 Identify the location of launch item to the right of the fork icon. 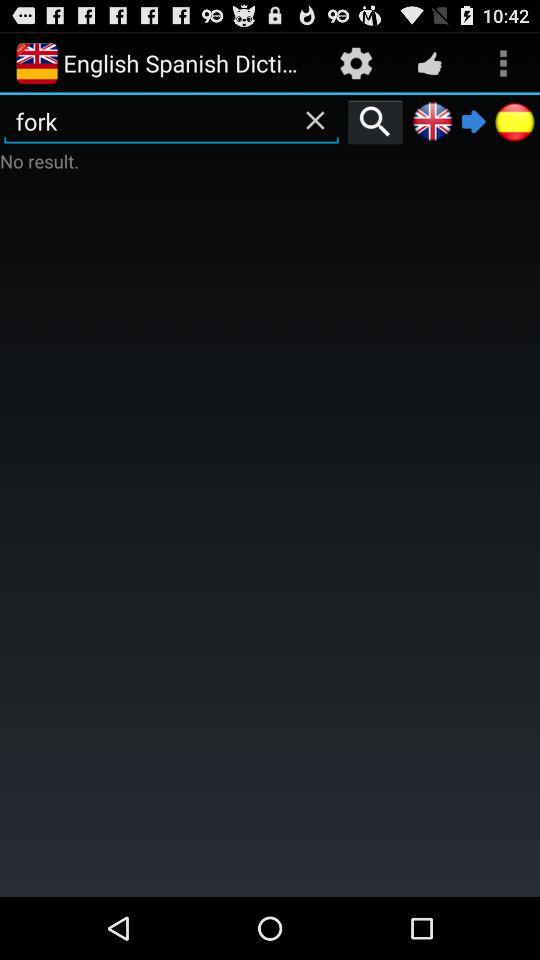
(375, 121).